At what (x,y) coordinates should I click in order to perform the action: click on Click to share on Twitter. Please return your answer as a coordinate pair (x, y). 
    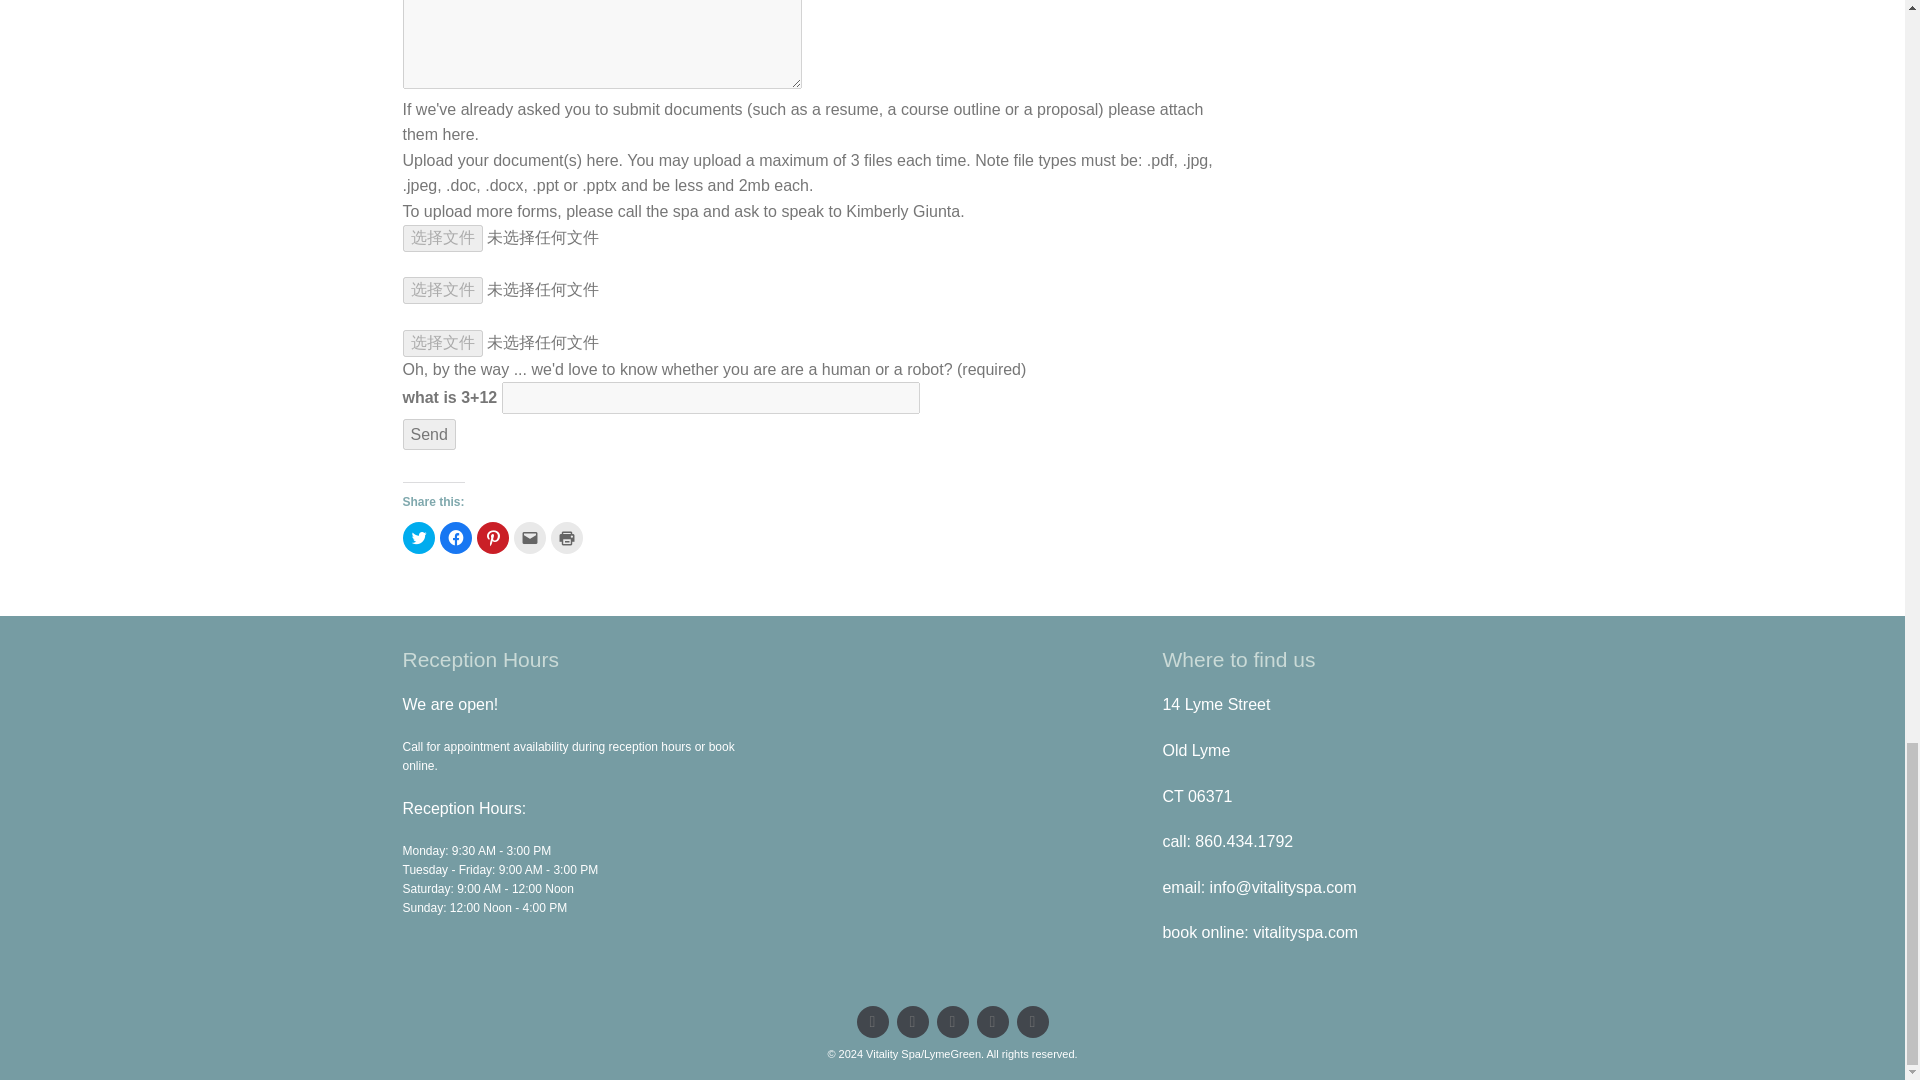
    Looking at the image, I should click on (417, 538).